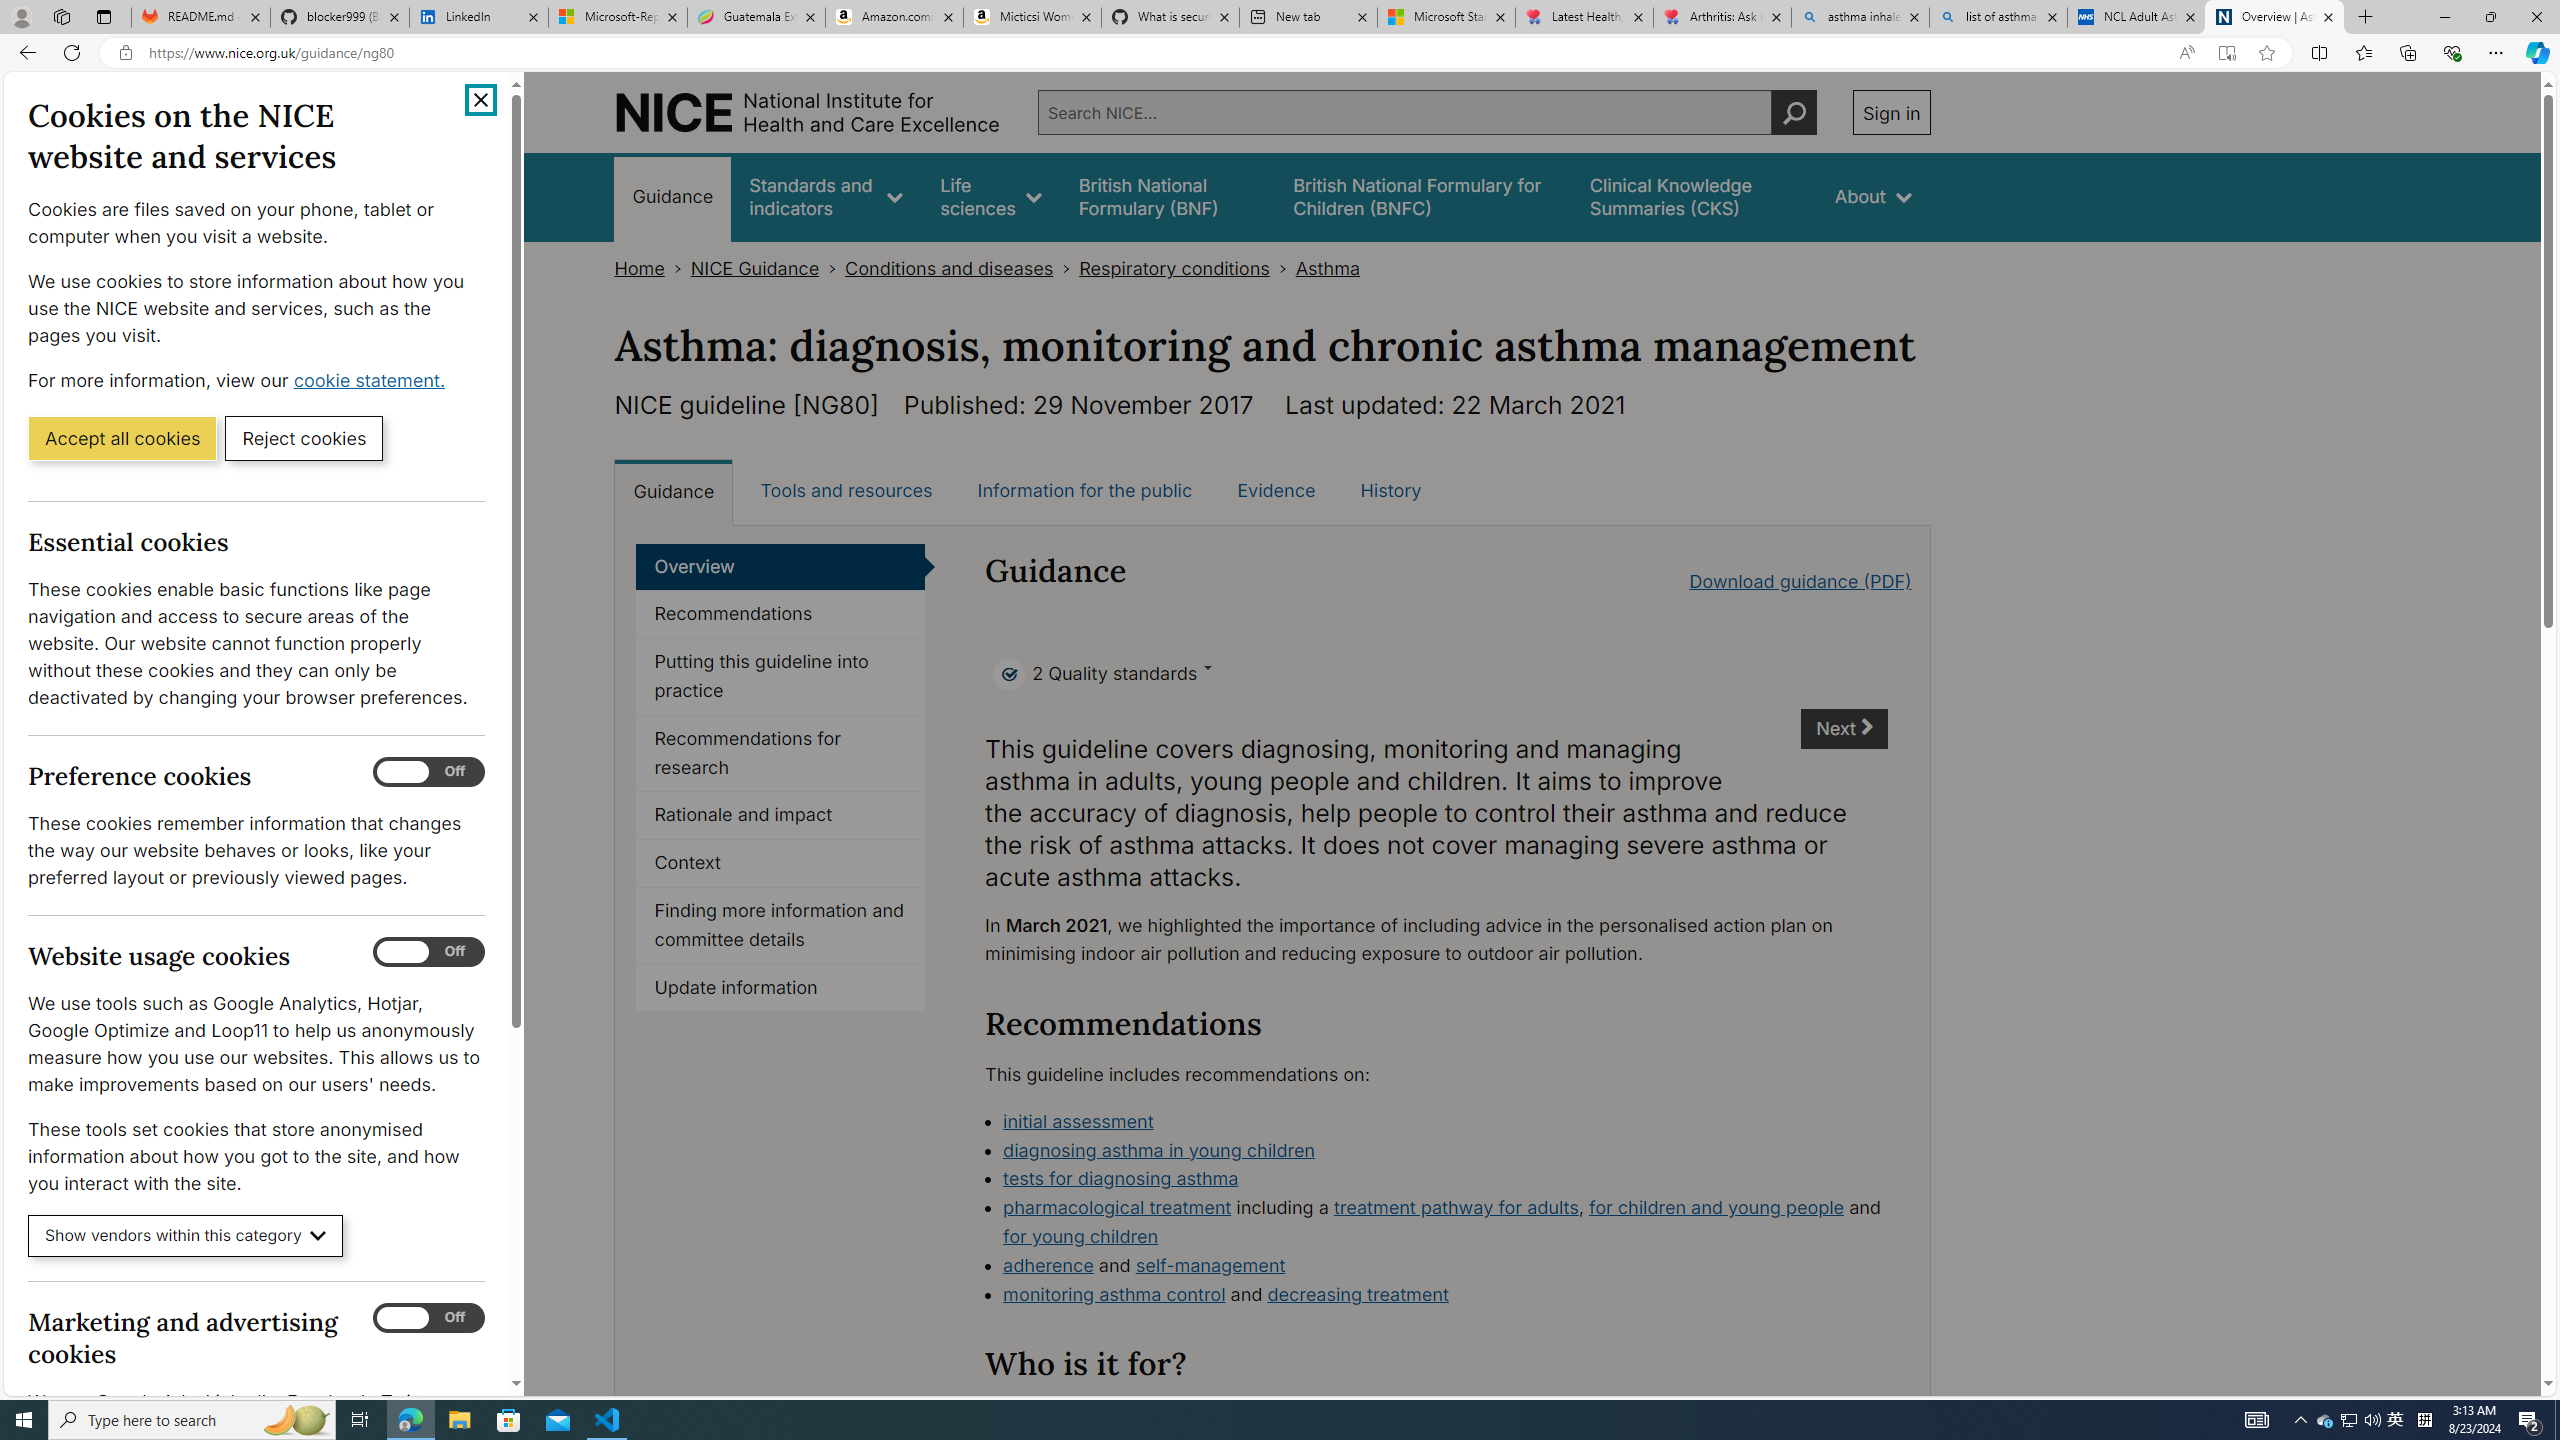 Image resolution: width=2560 pixels, height=1440 pixels. Describe the element at coordinates (1859, 17) in the screenshot. I see `asthma inhaler - Search` at that location.